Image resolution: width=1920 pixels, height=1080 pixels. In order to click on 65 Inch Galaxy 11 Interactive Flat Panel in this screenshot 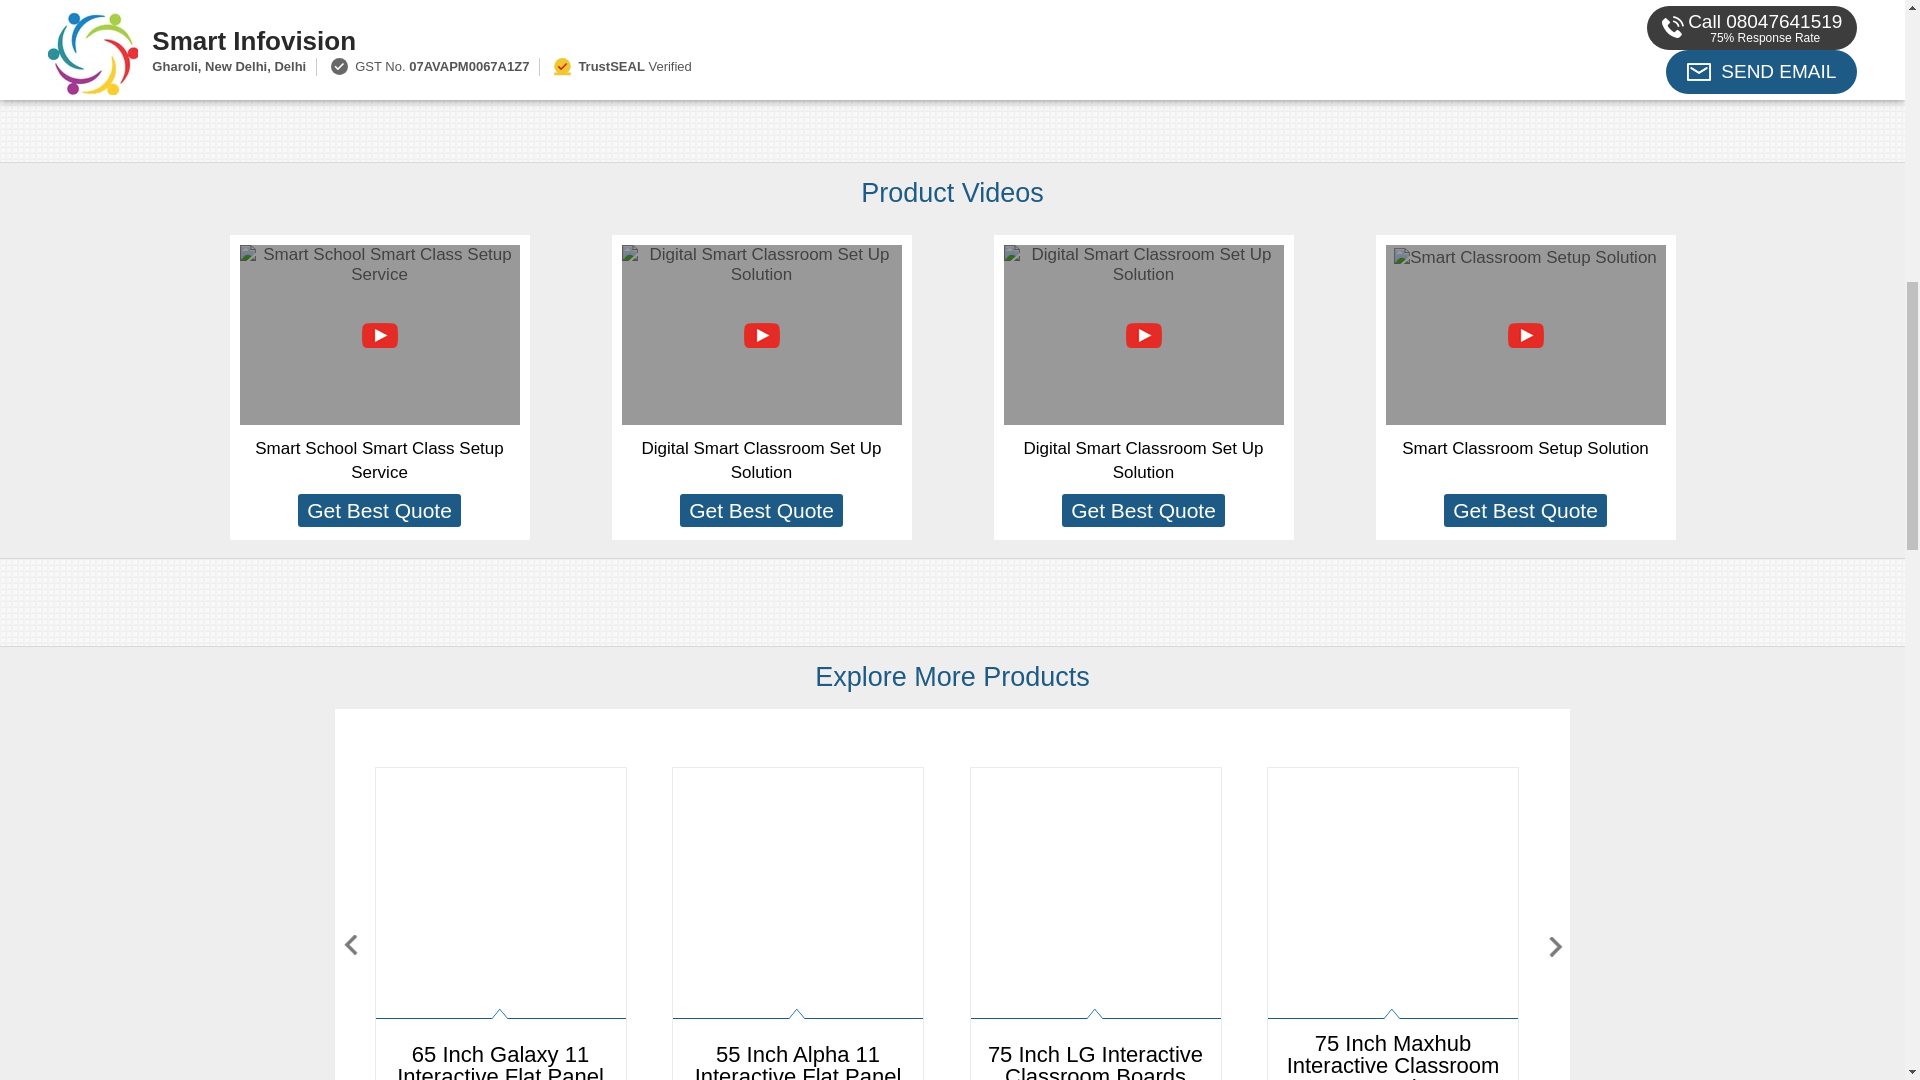, I will do `click(500, 924)`.